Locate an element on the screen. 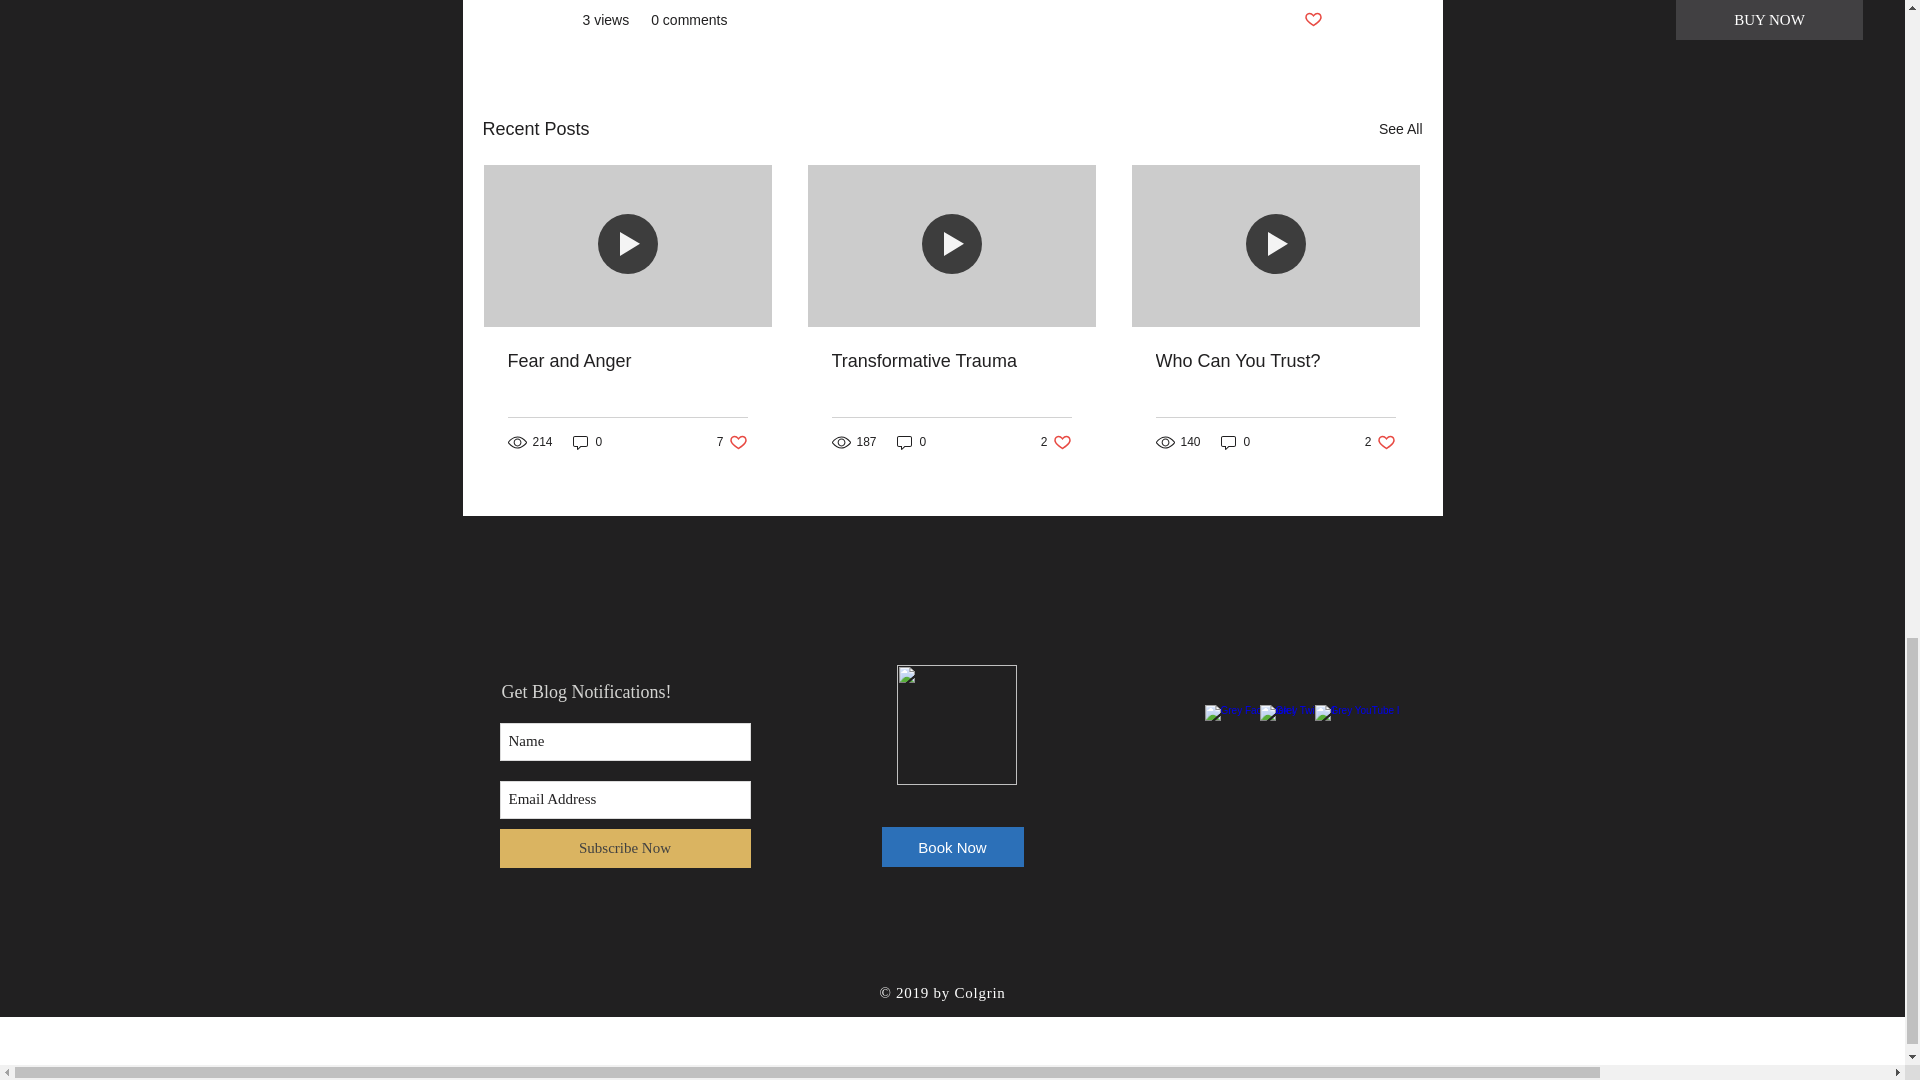  0 is located at coordinates (1236, 442).